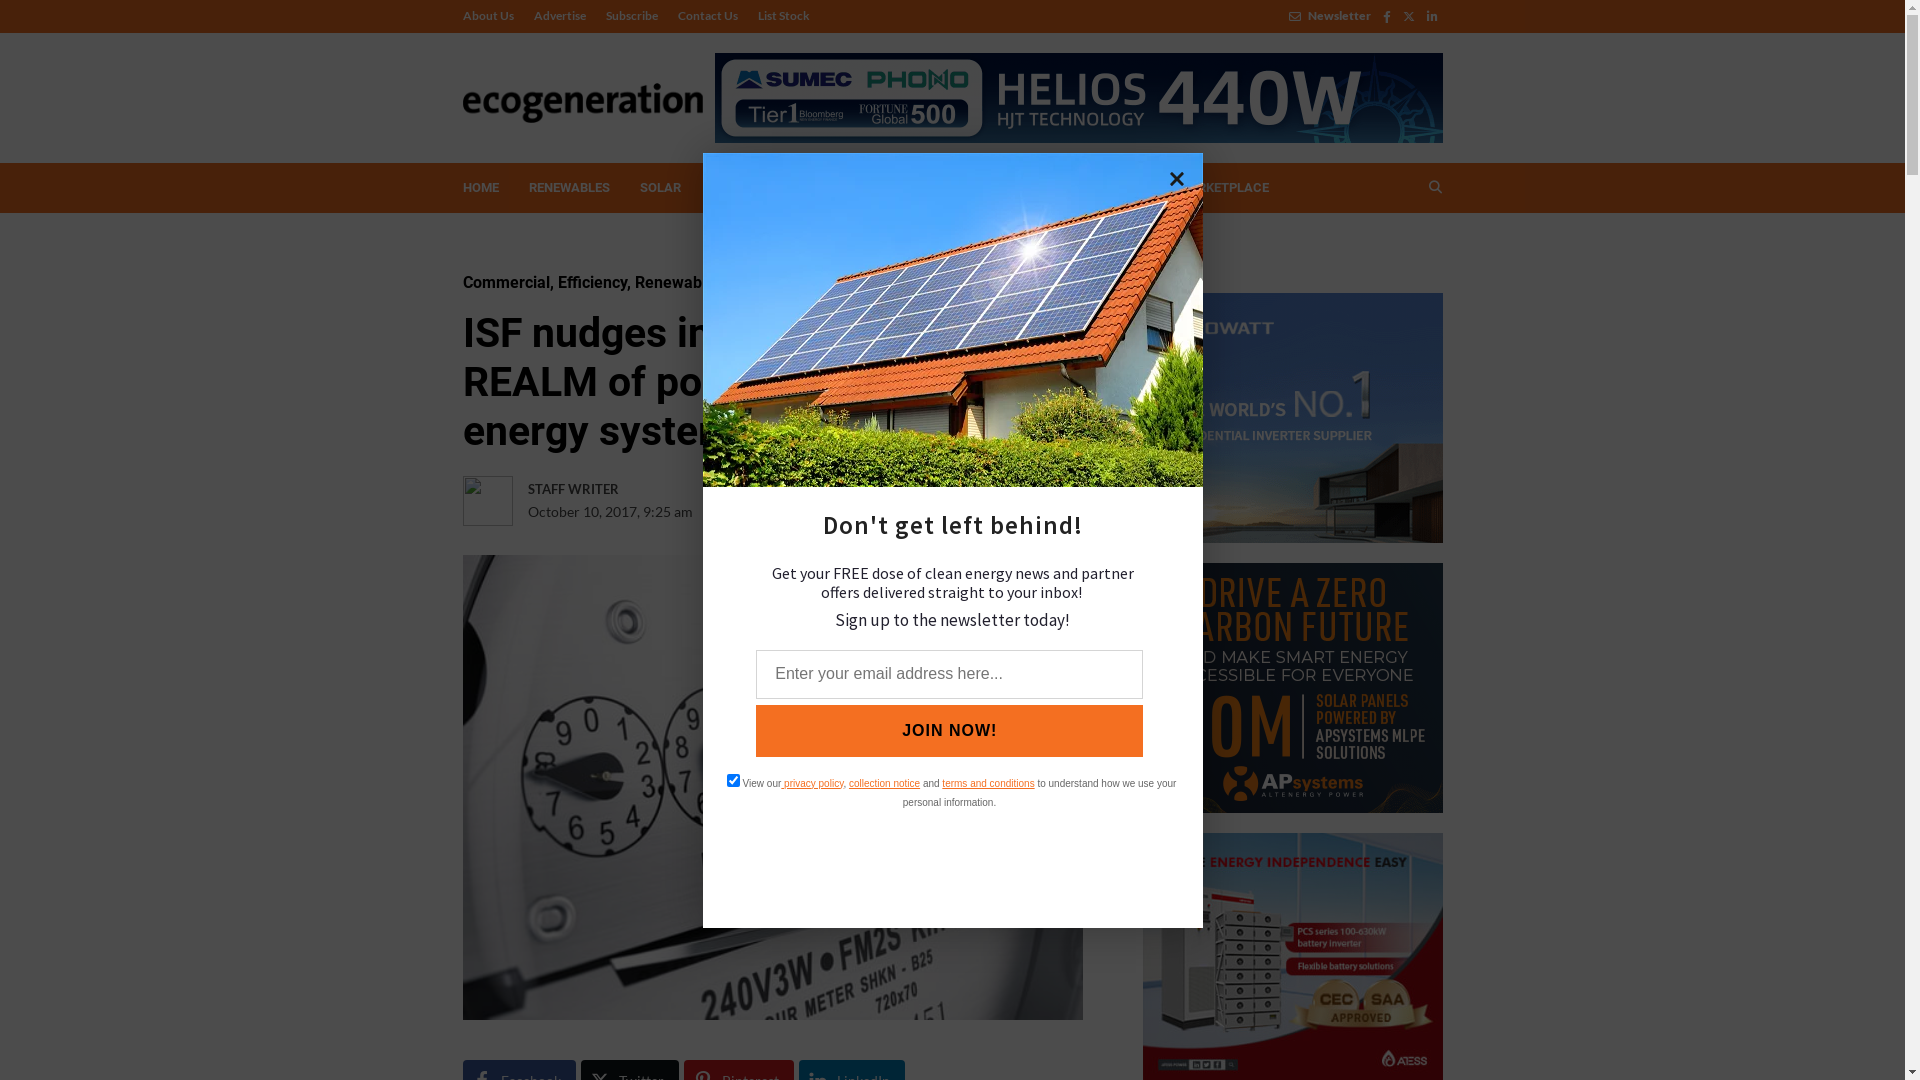 Image resolution: width=1920 pixels, height=1080 pixels. Describe the element at coordinates (1292, 418) in the screenshot. I see `3rd party ad content` at that location.